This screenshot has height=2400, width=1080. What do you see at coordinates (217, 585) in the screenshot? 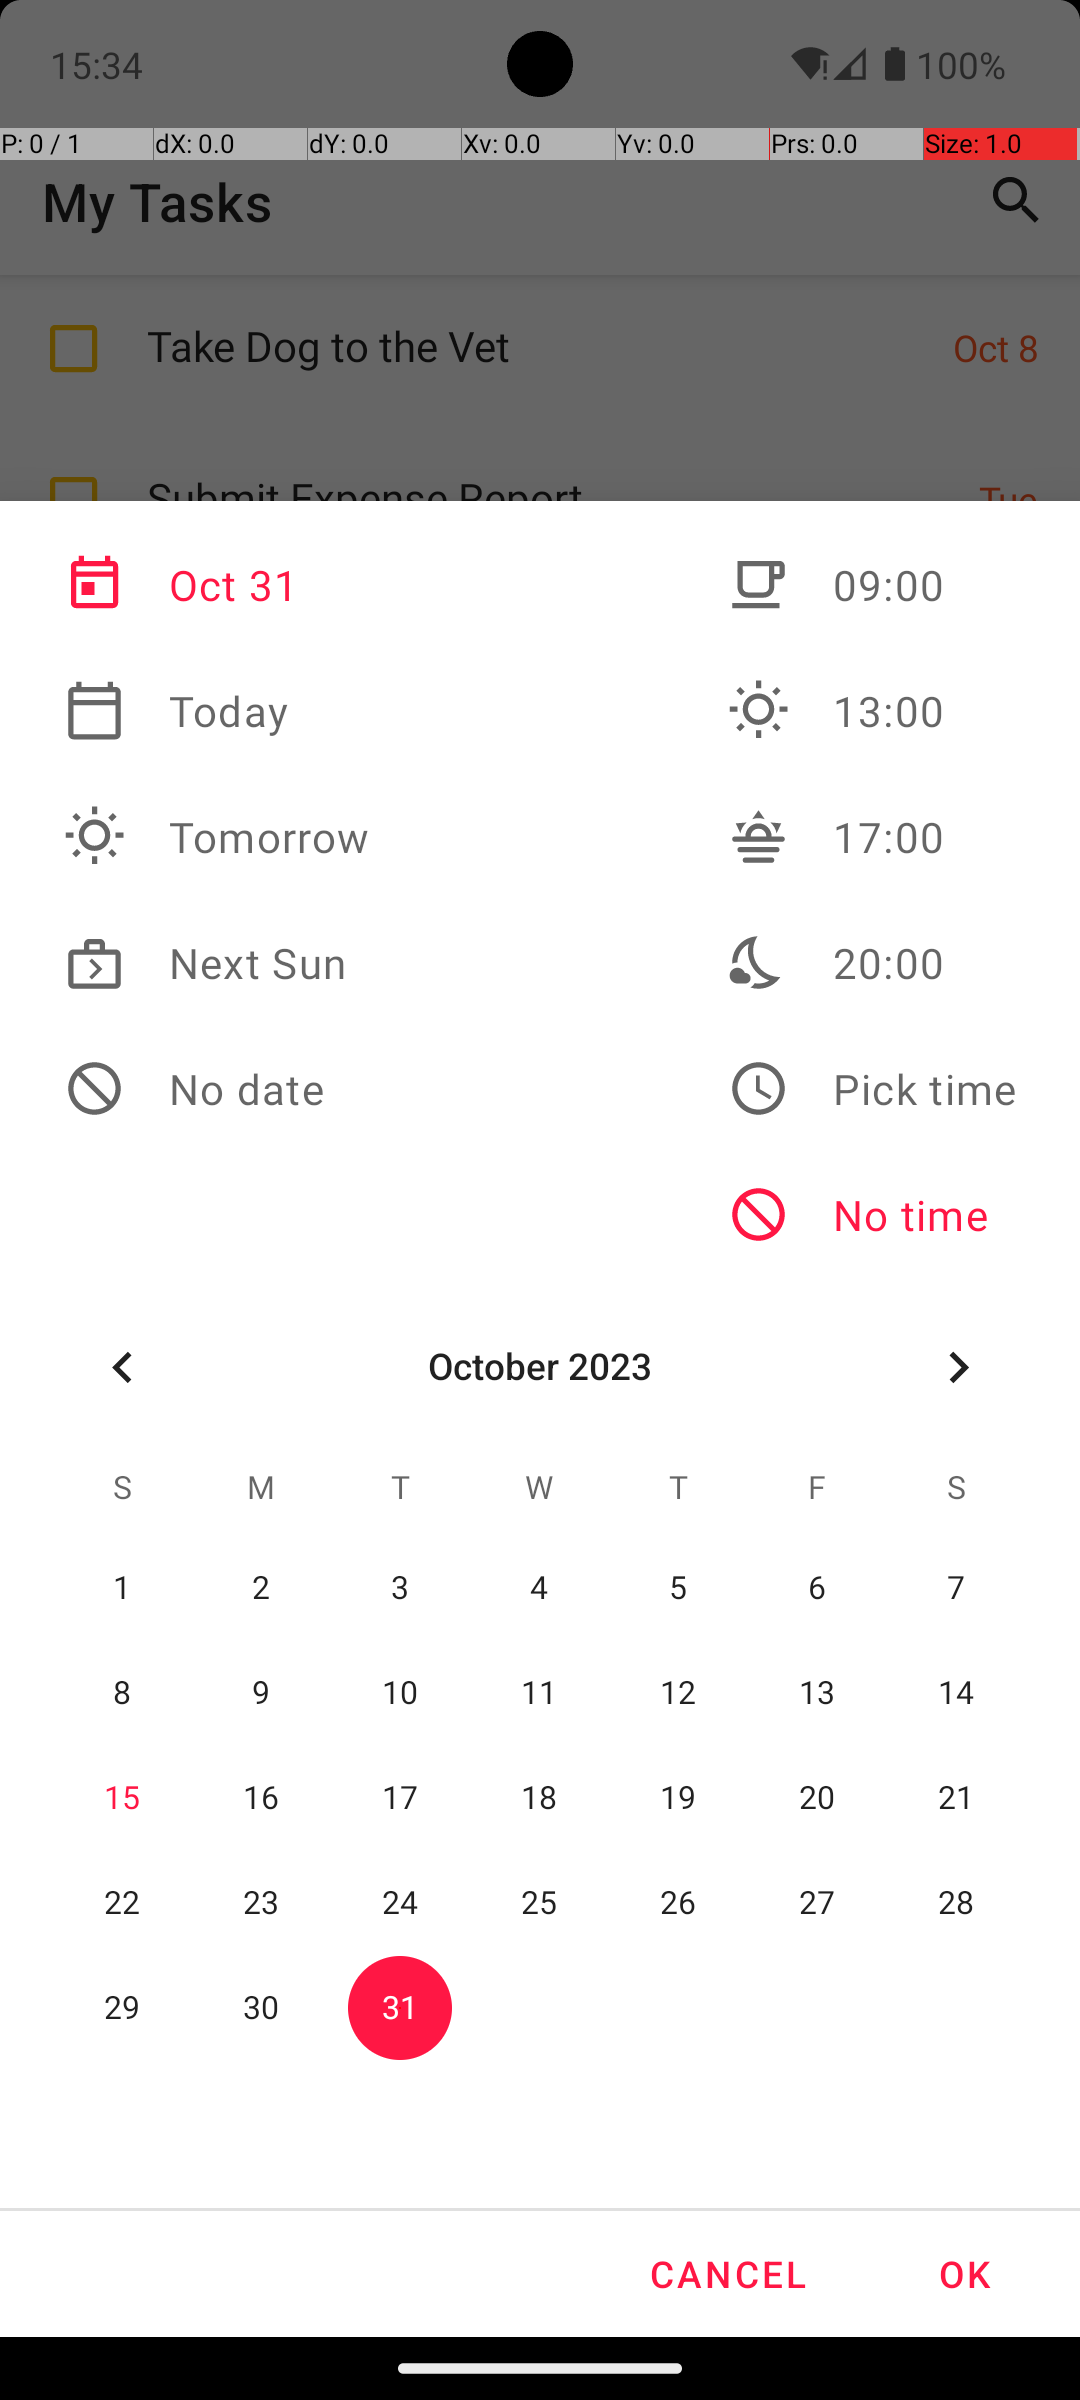
I see `Oct 31` at bounding box center [217, 585].